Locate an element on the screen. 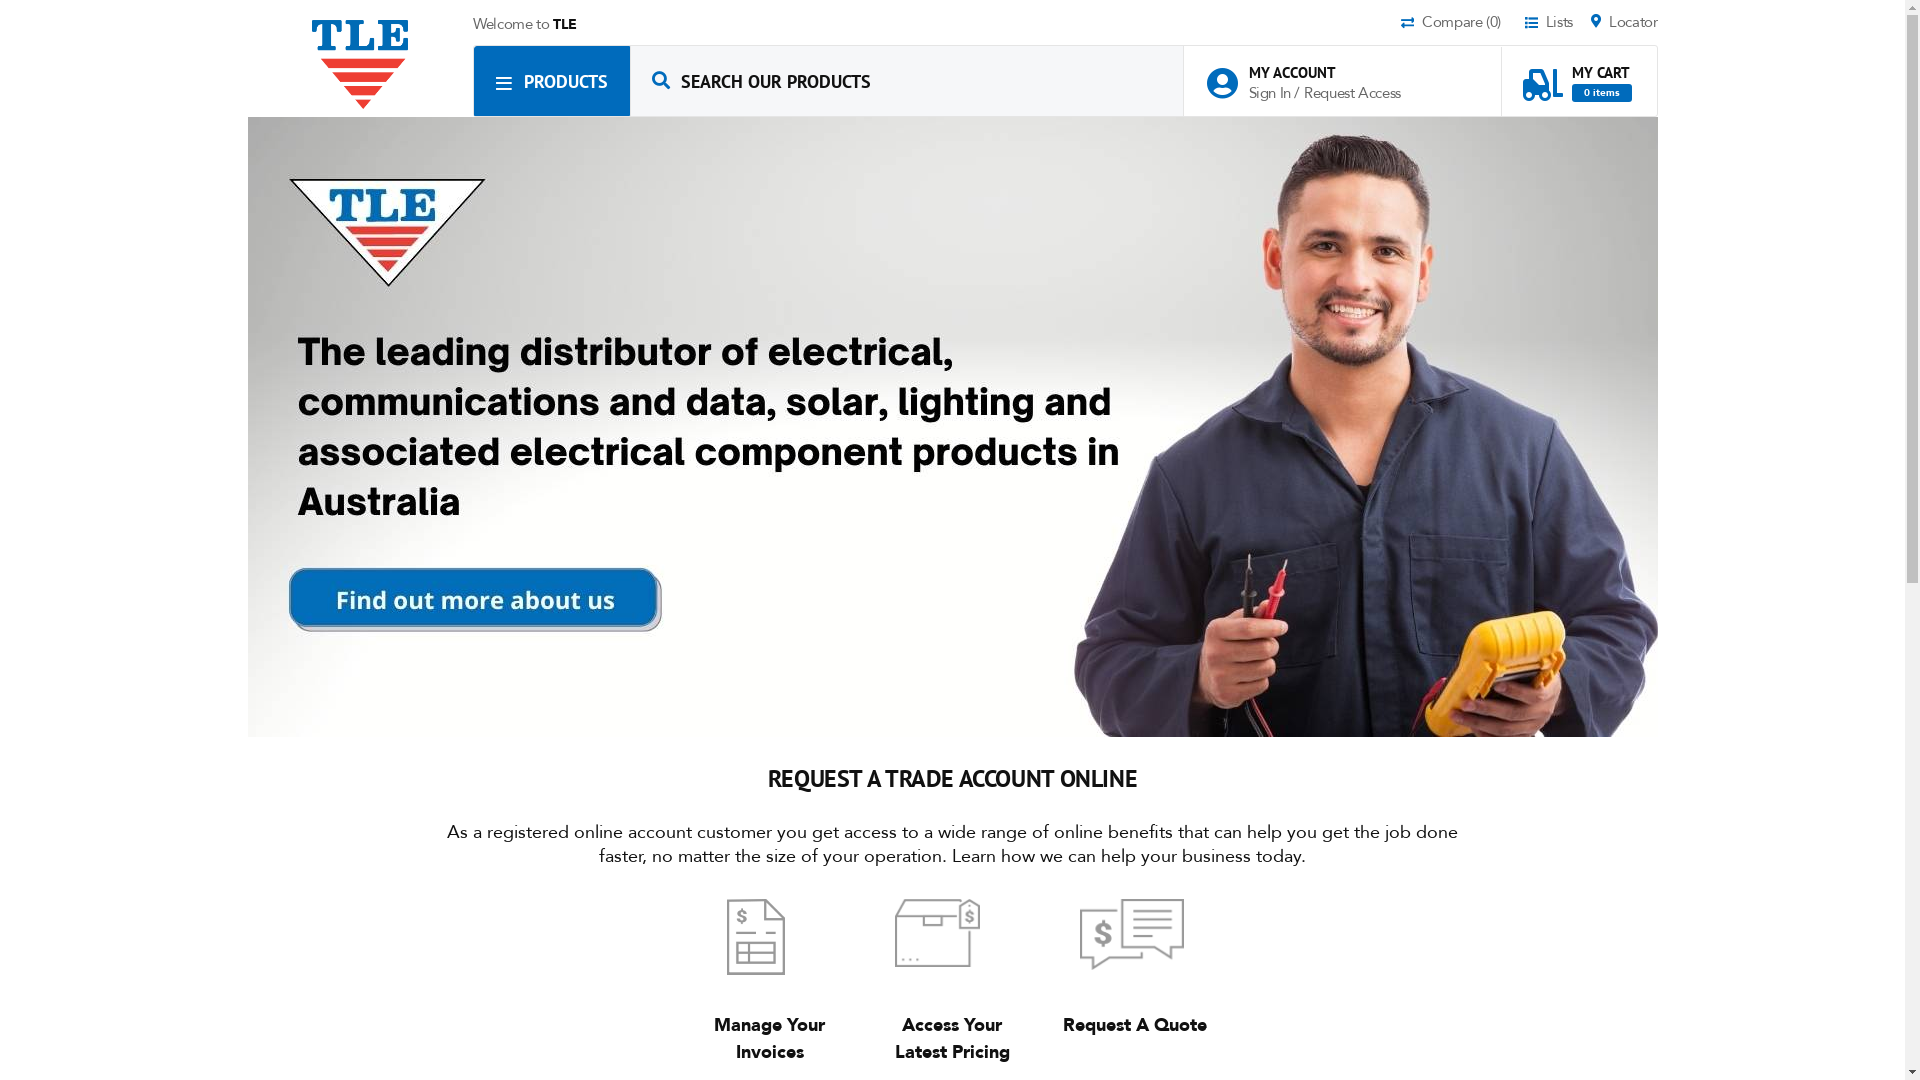 The width and height of the screenshot is (1920, 1080). Lists is located at coordinates (1556, 24).